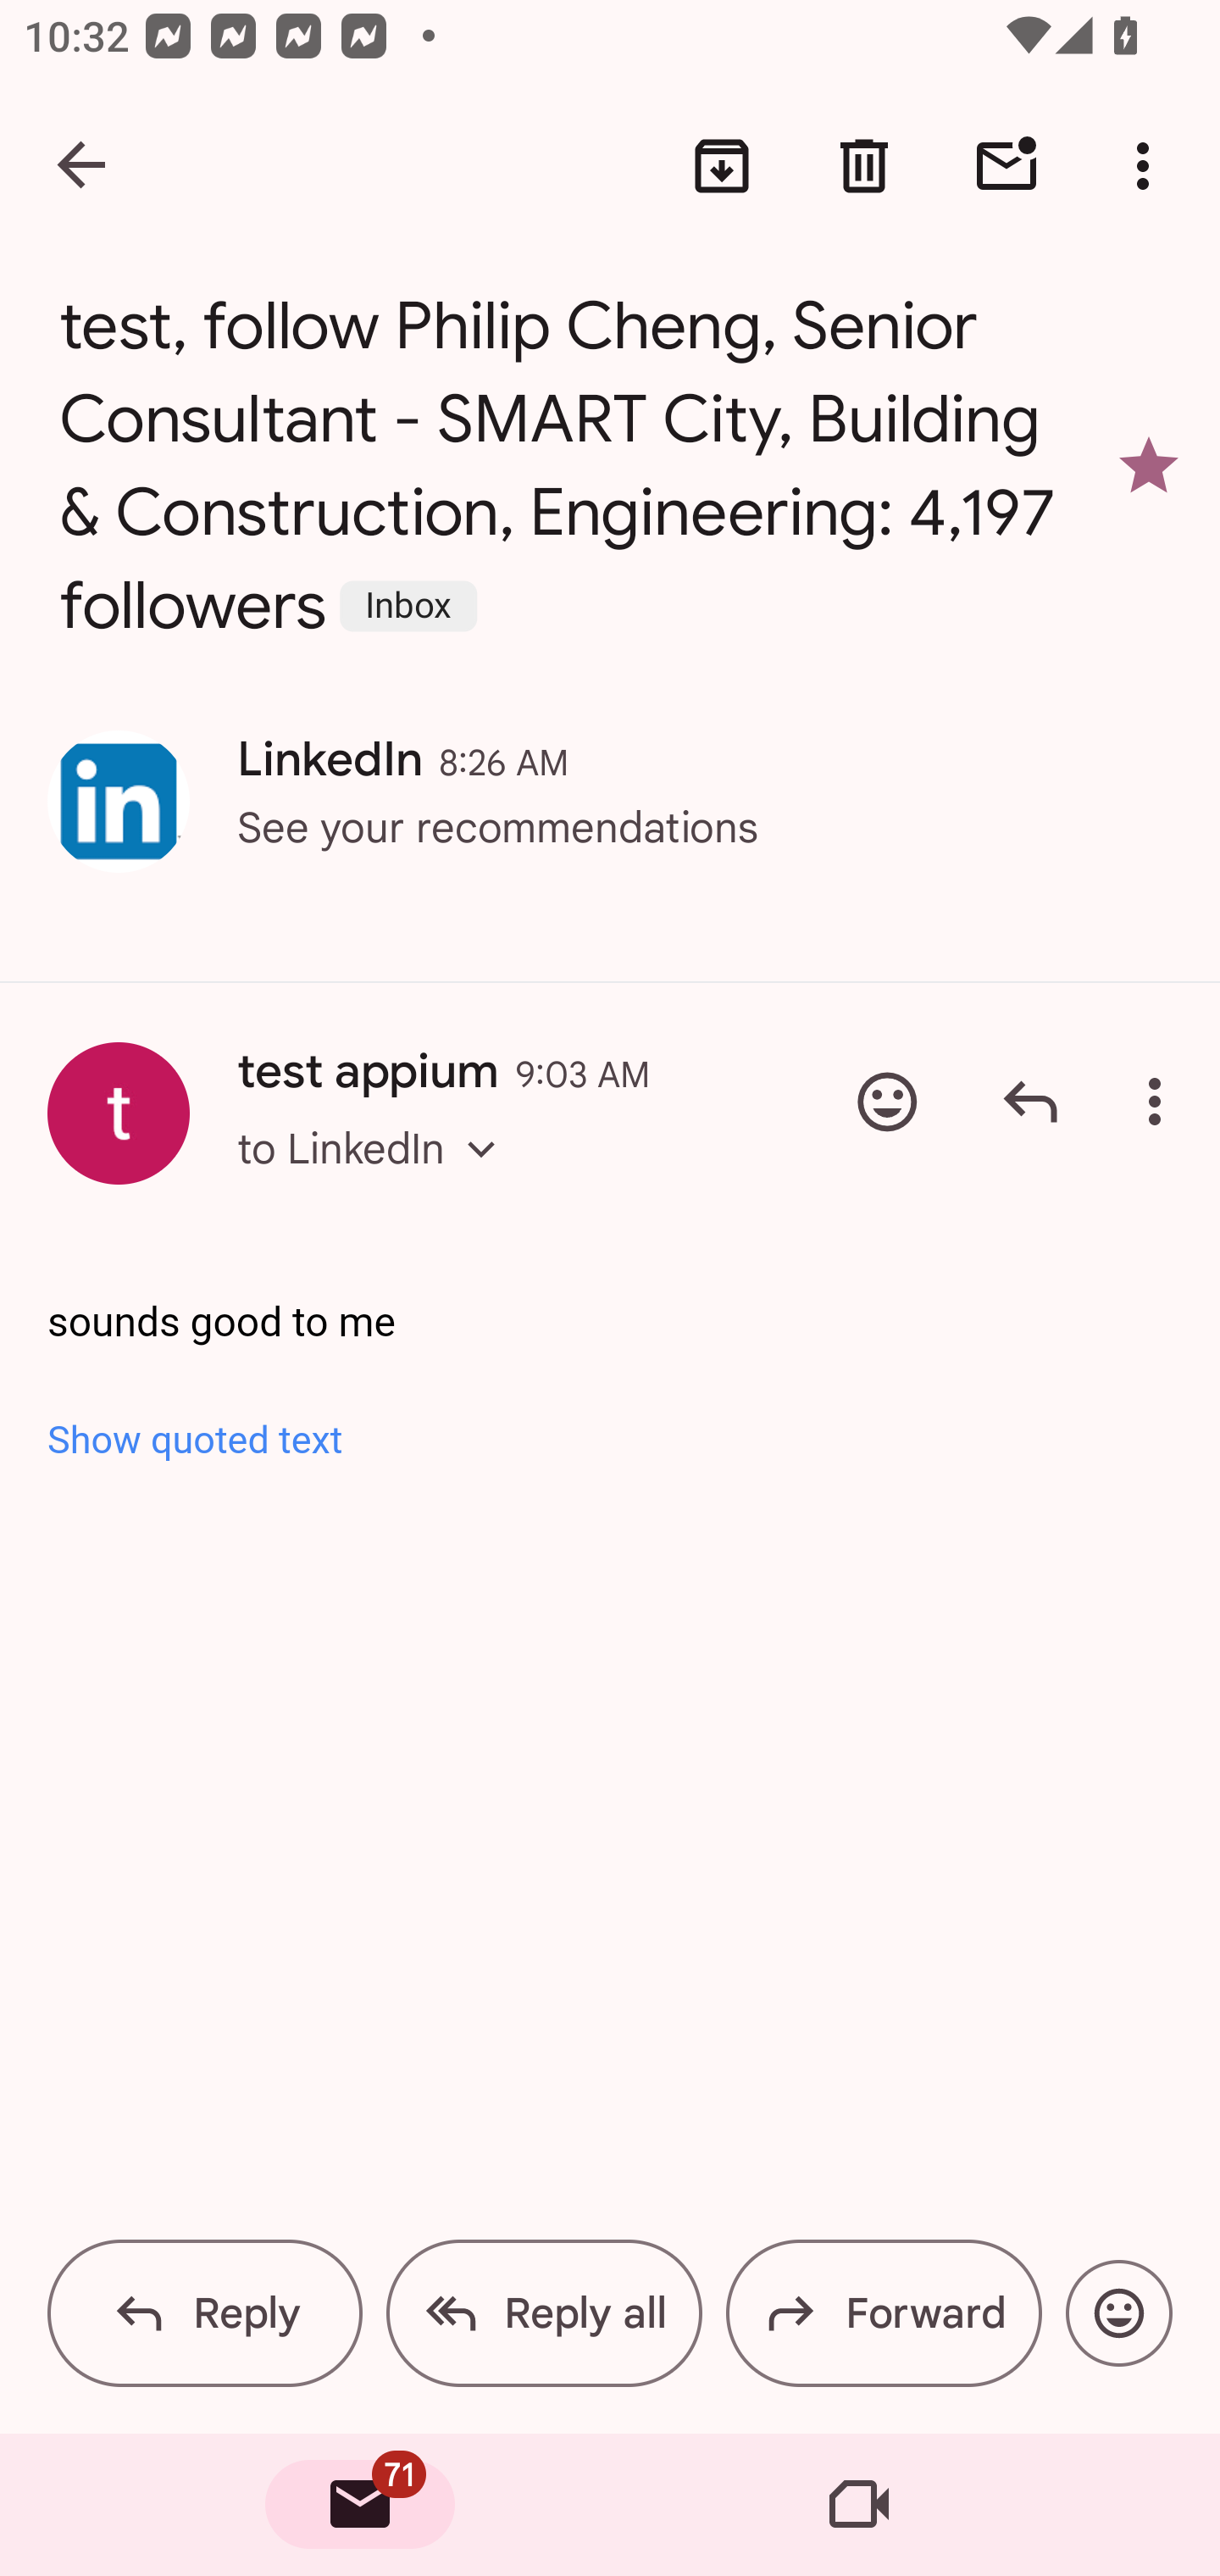 The image size is (1220, 2576). Describe the element at coordinates (722, 166) in the screenshot. I see `Archive` at that location.